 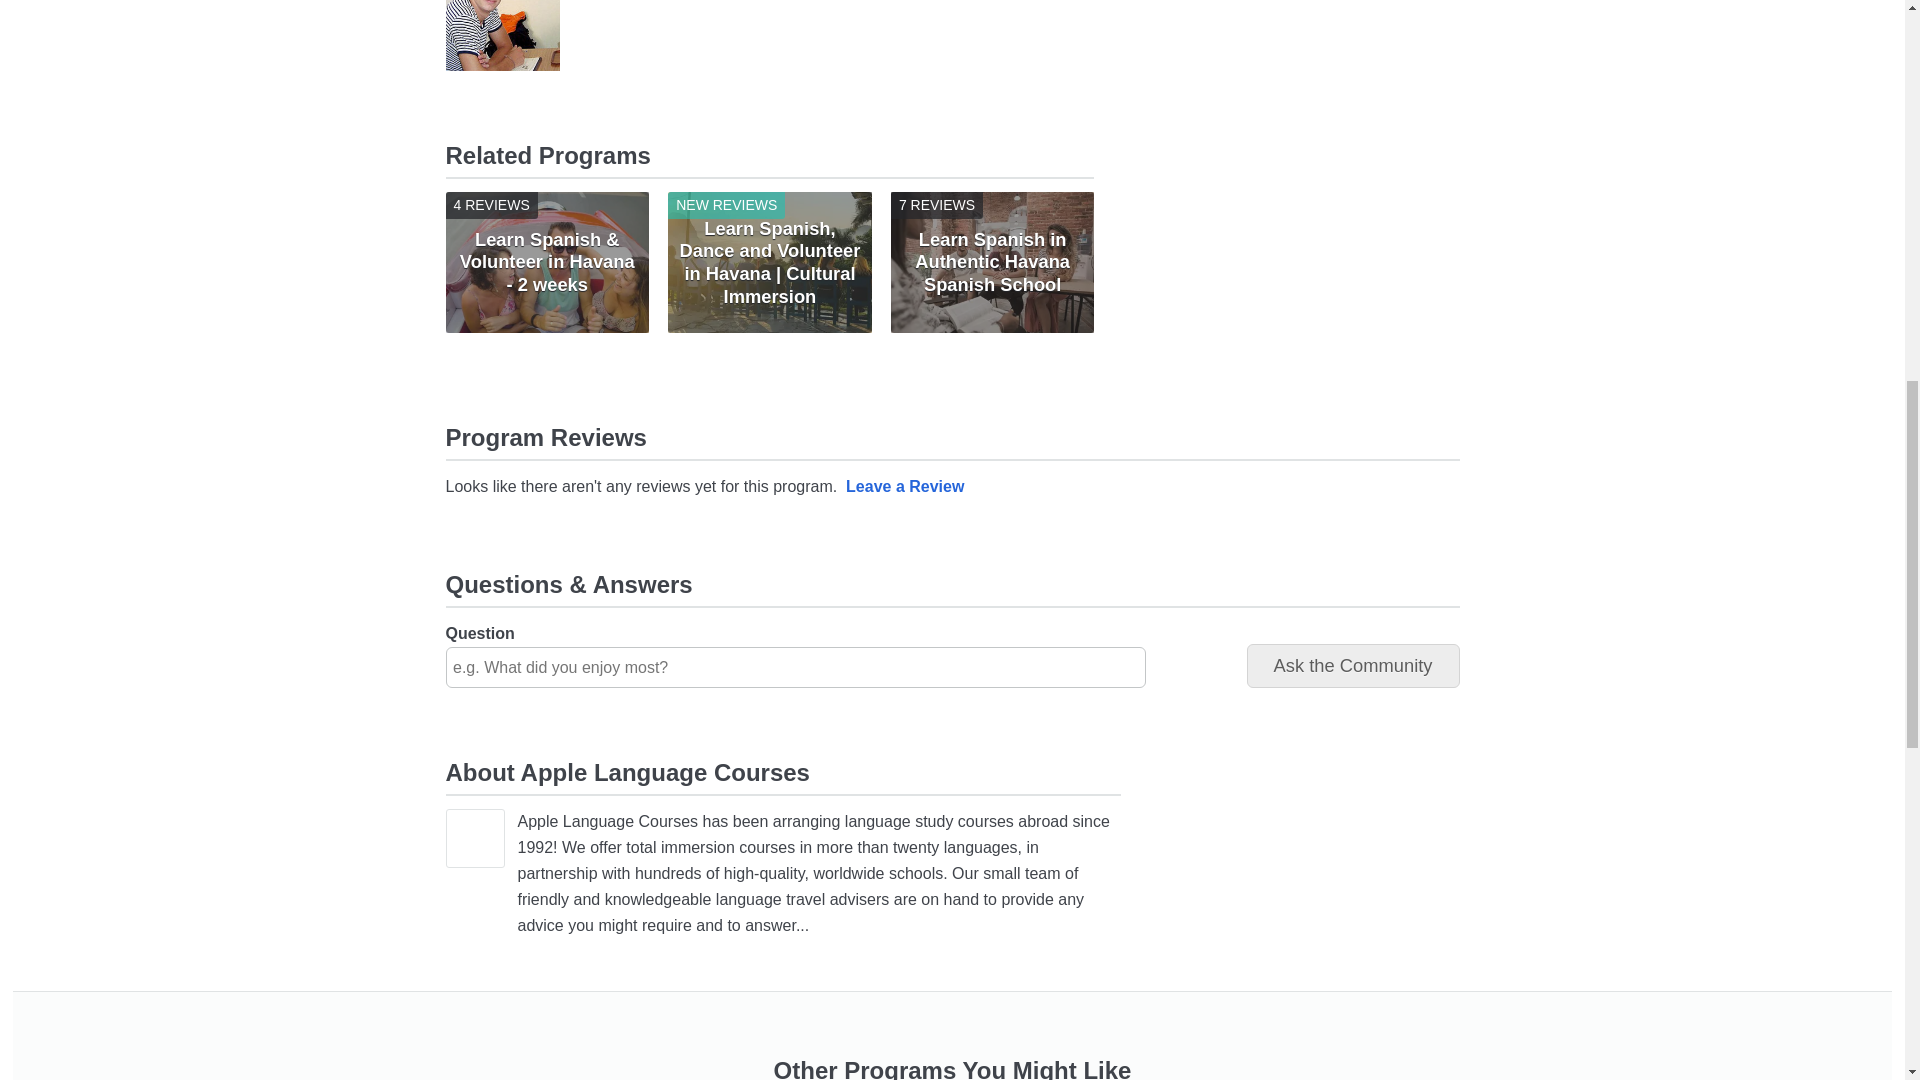 I want to click on Ask the Community, so click(x=1352, y=666).